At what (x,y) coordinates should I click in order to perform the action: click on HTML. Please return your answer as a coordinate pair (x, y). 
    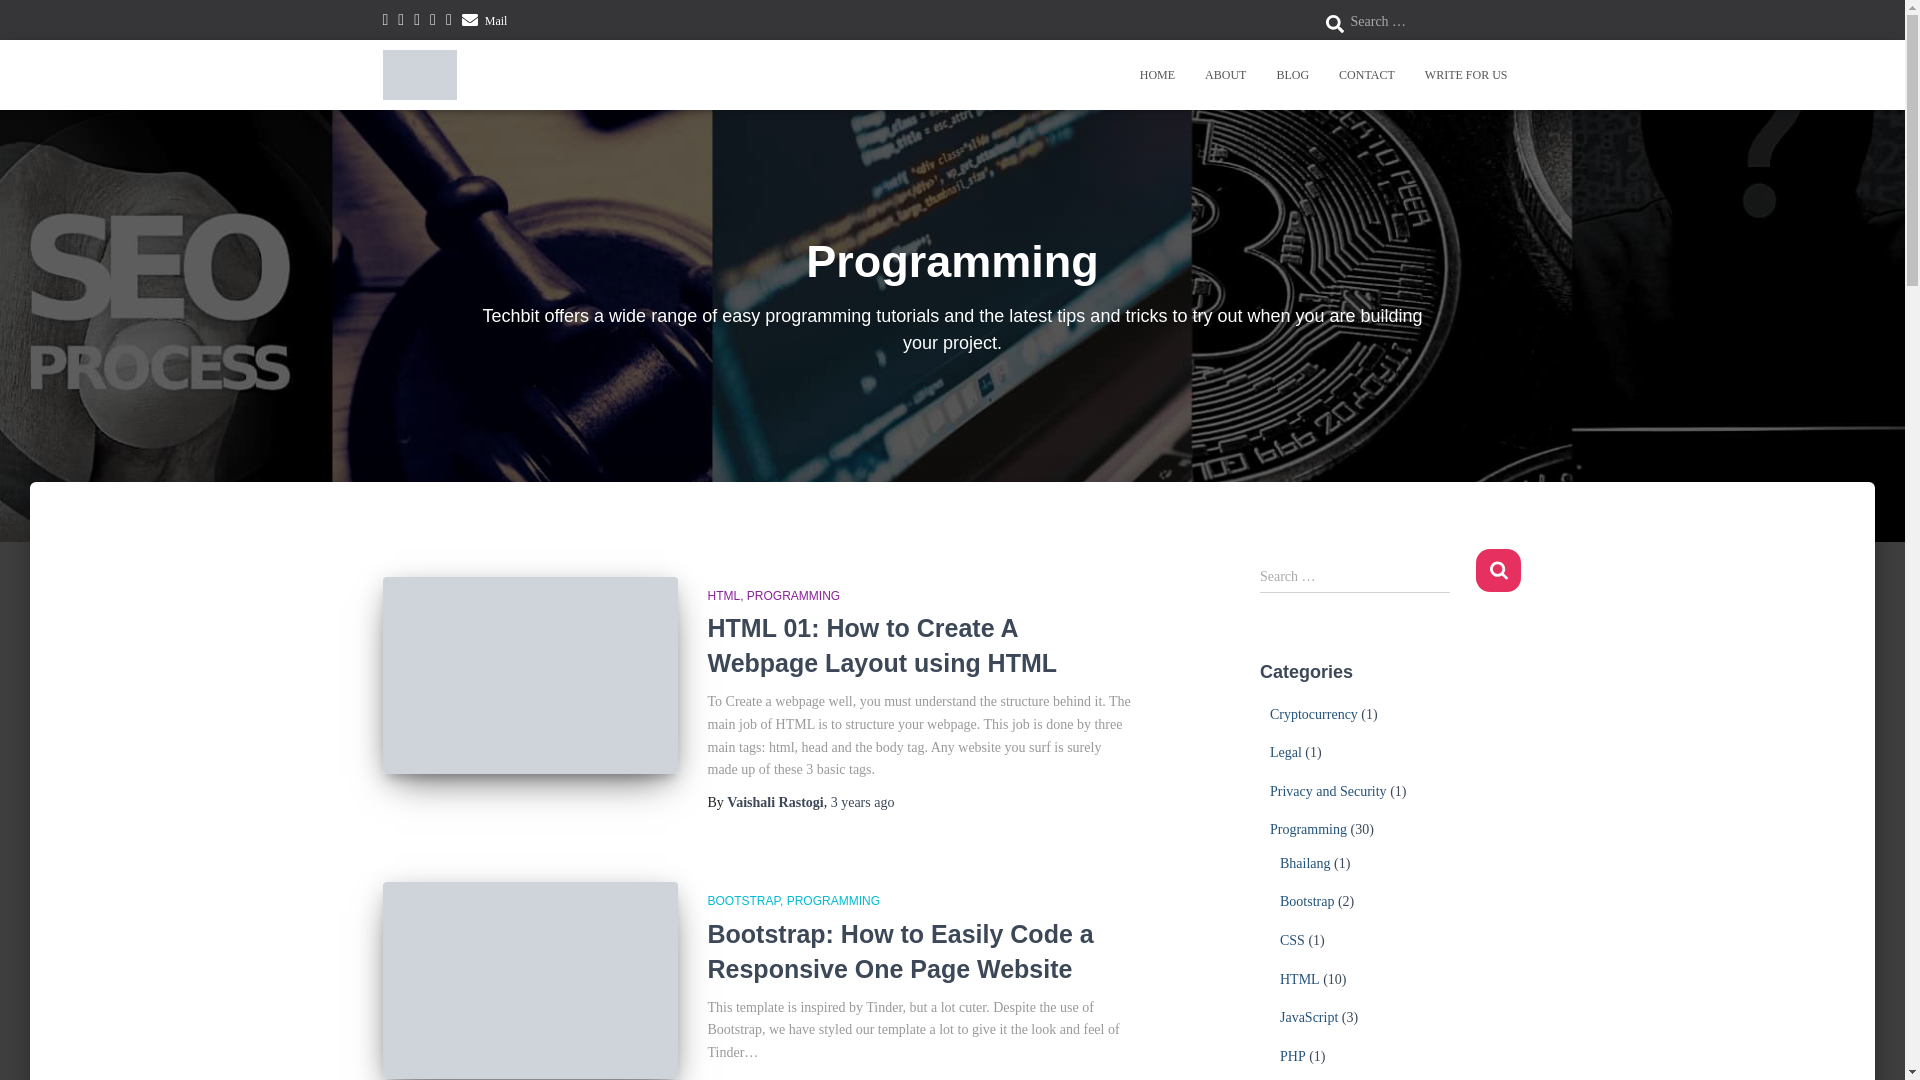
    Looking at the image, I should click on (727, 595).